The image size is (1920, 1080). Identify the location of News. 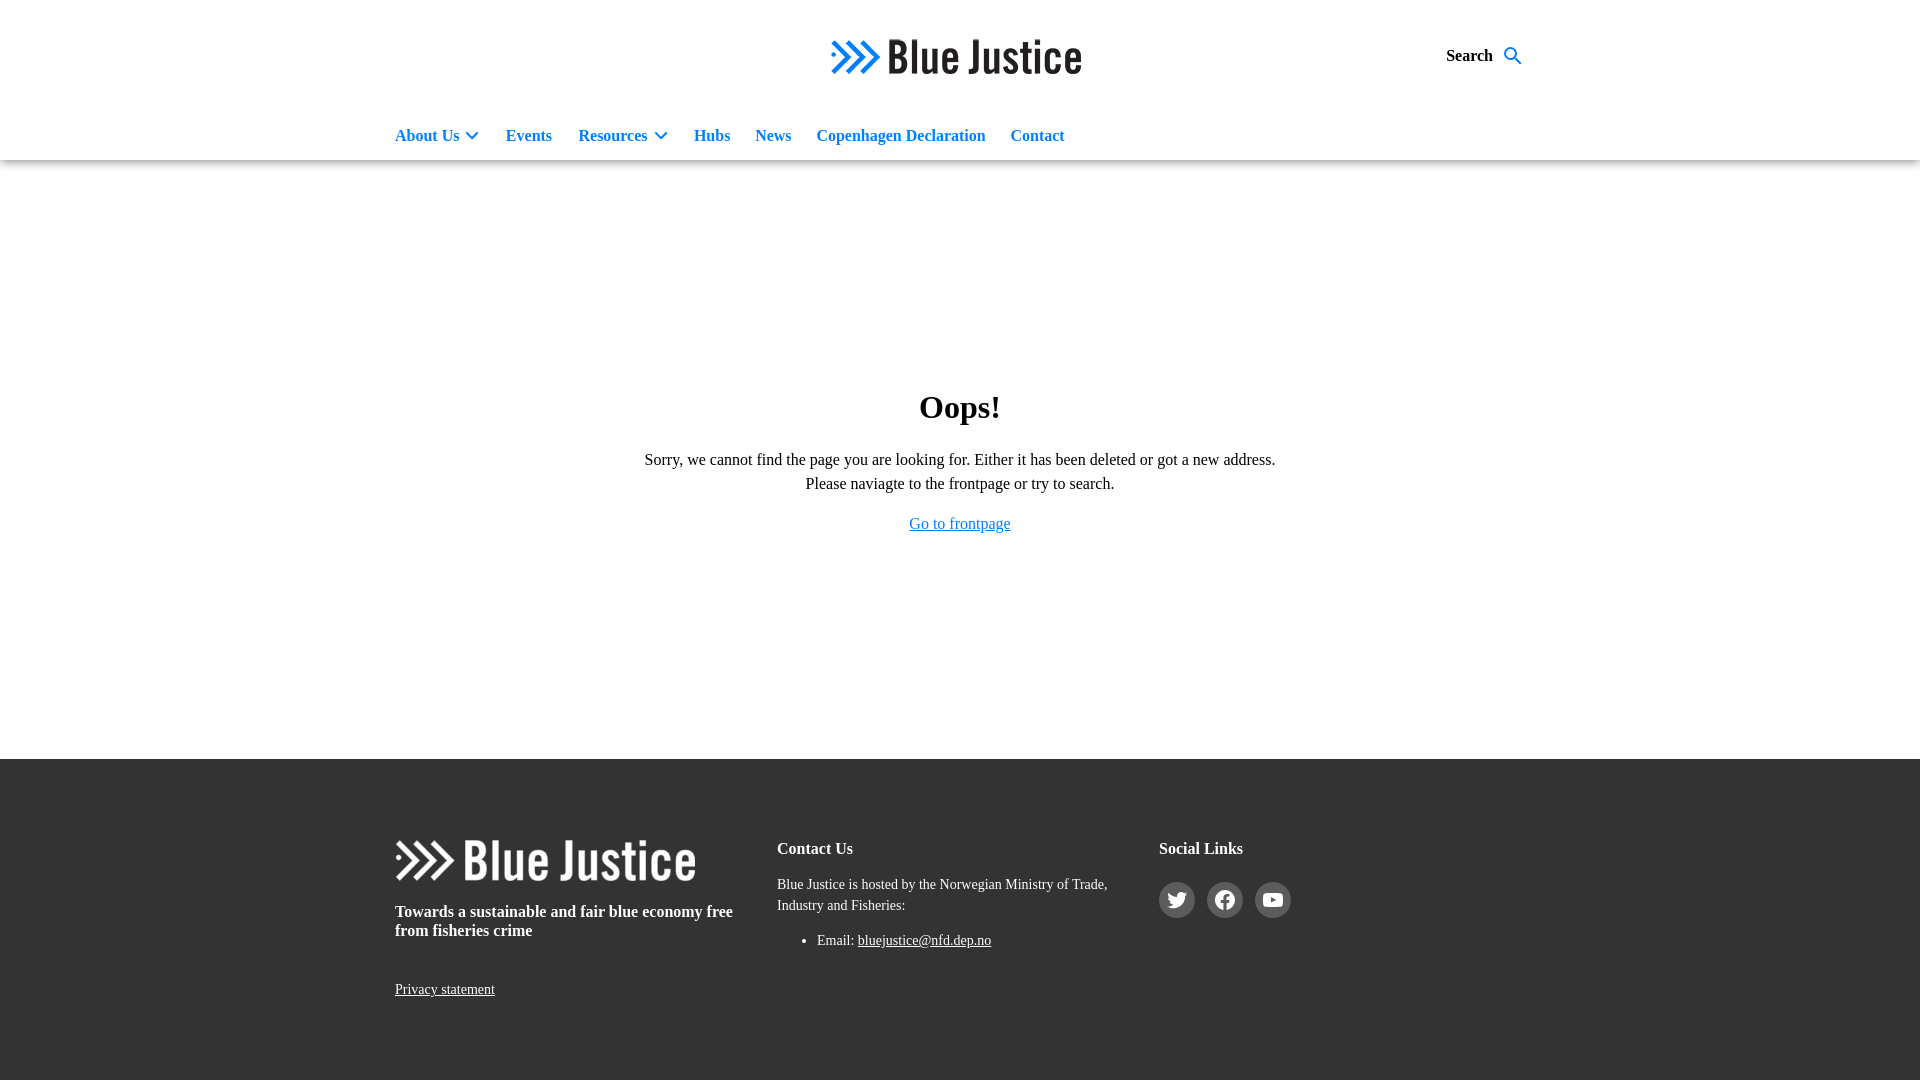
(773, 136).